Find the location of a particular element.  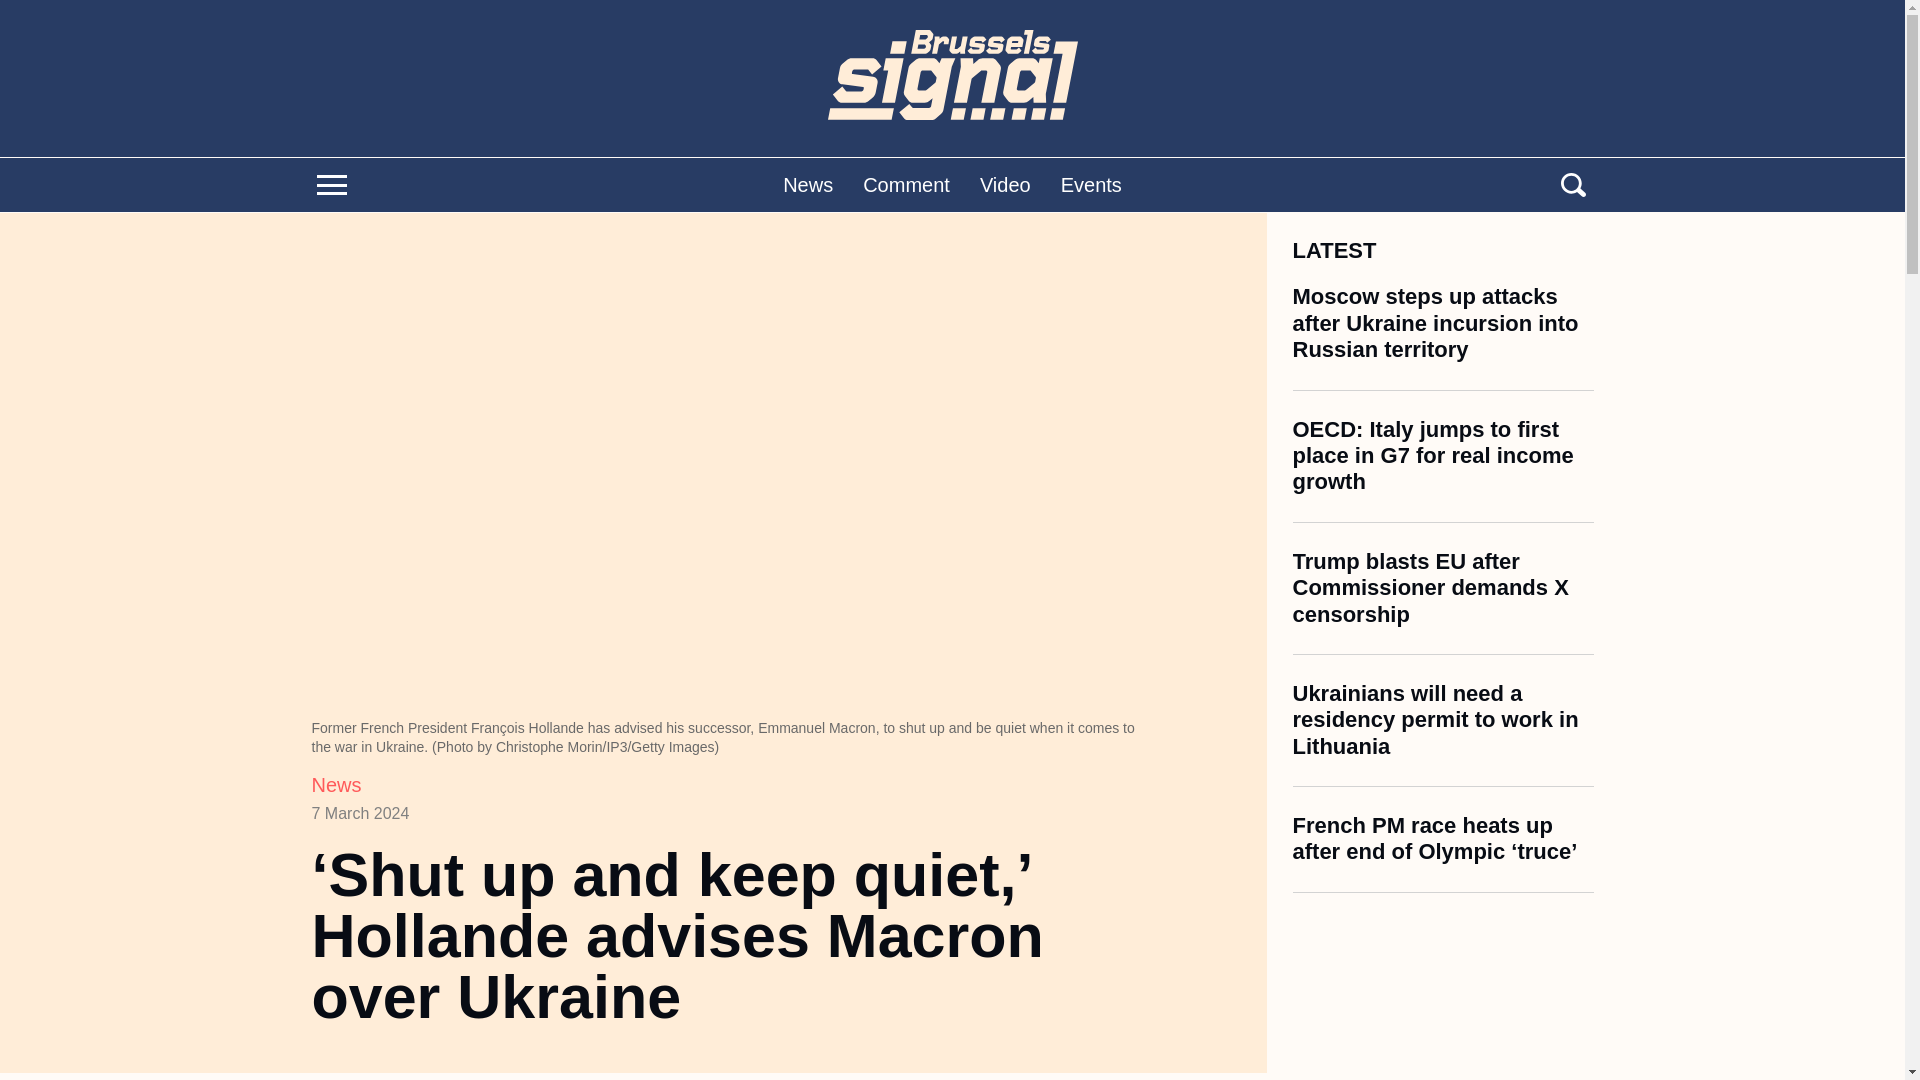

Comment is located at coordinates (906, 184).